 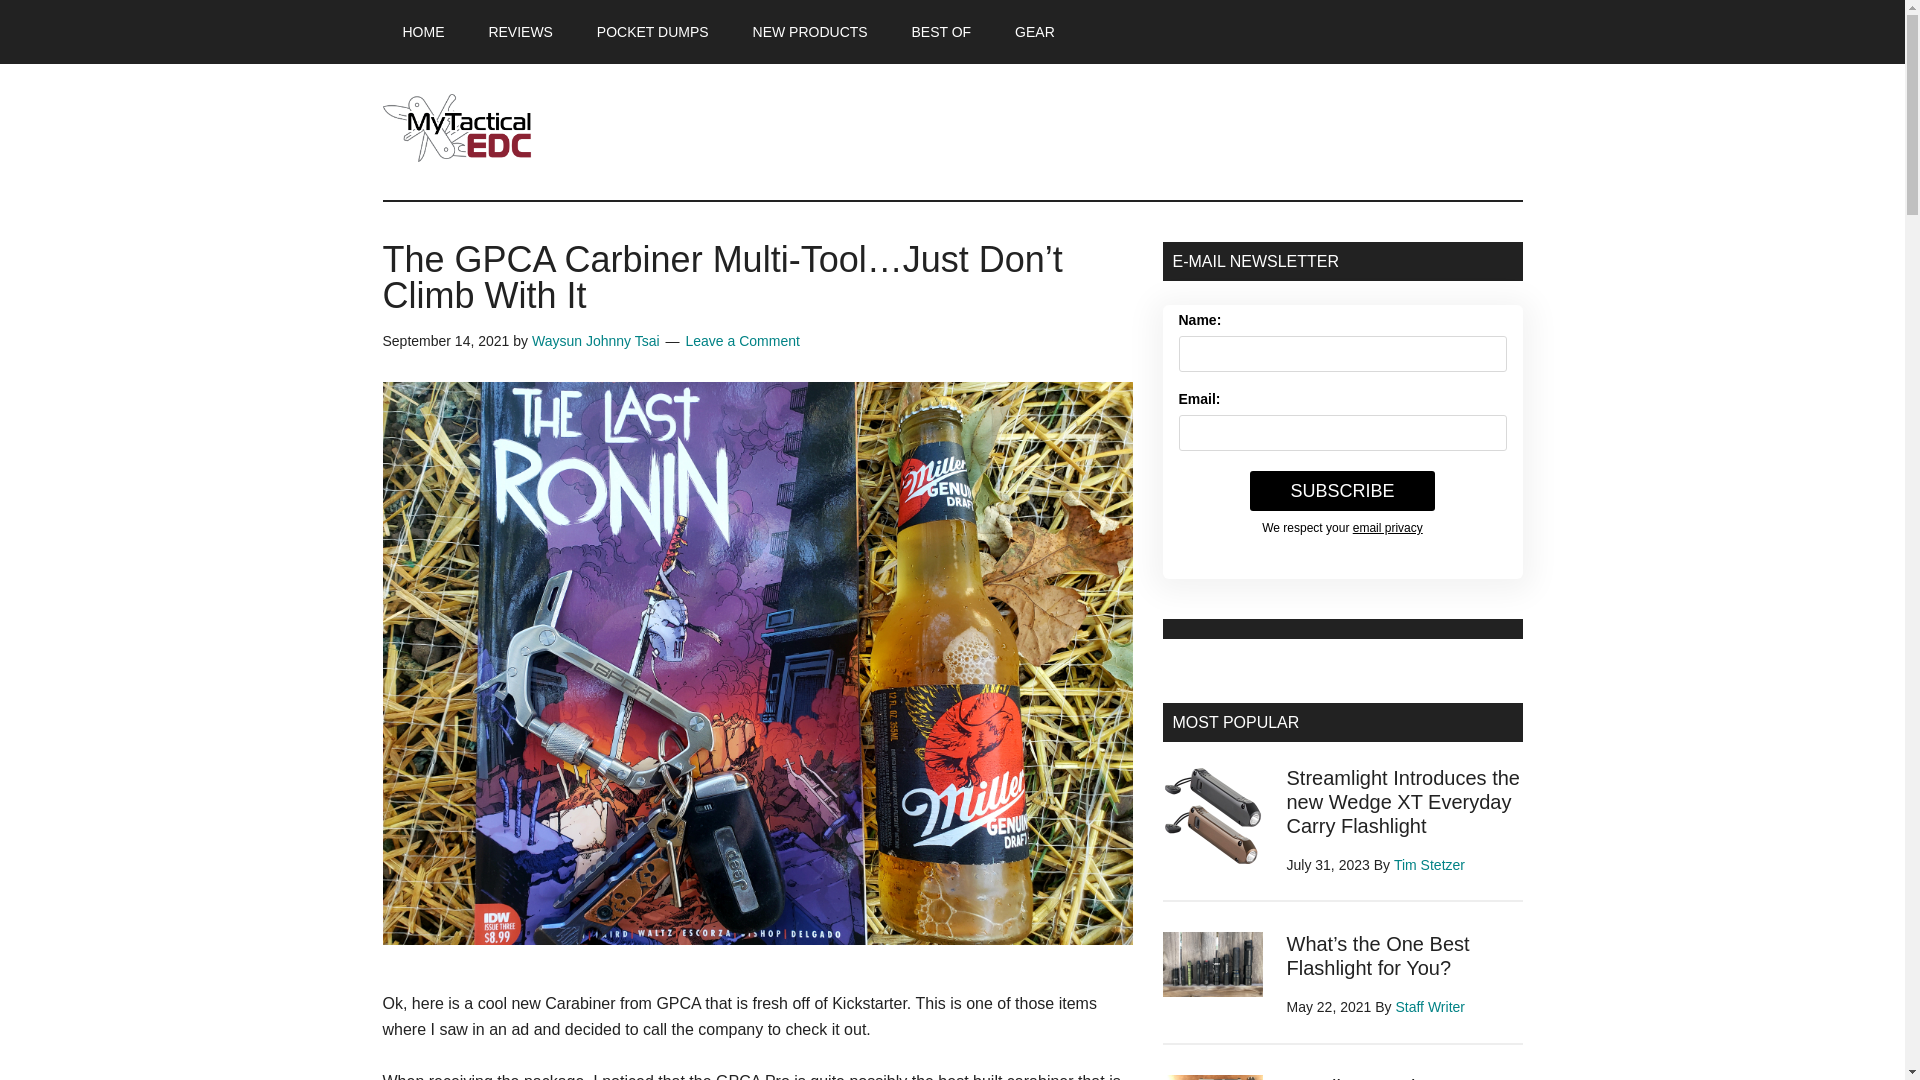 I want to click on NEW PRODUCTS, so click(x=810, y=32).